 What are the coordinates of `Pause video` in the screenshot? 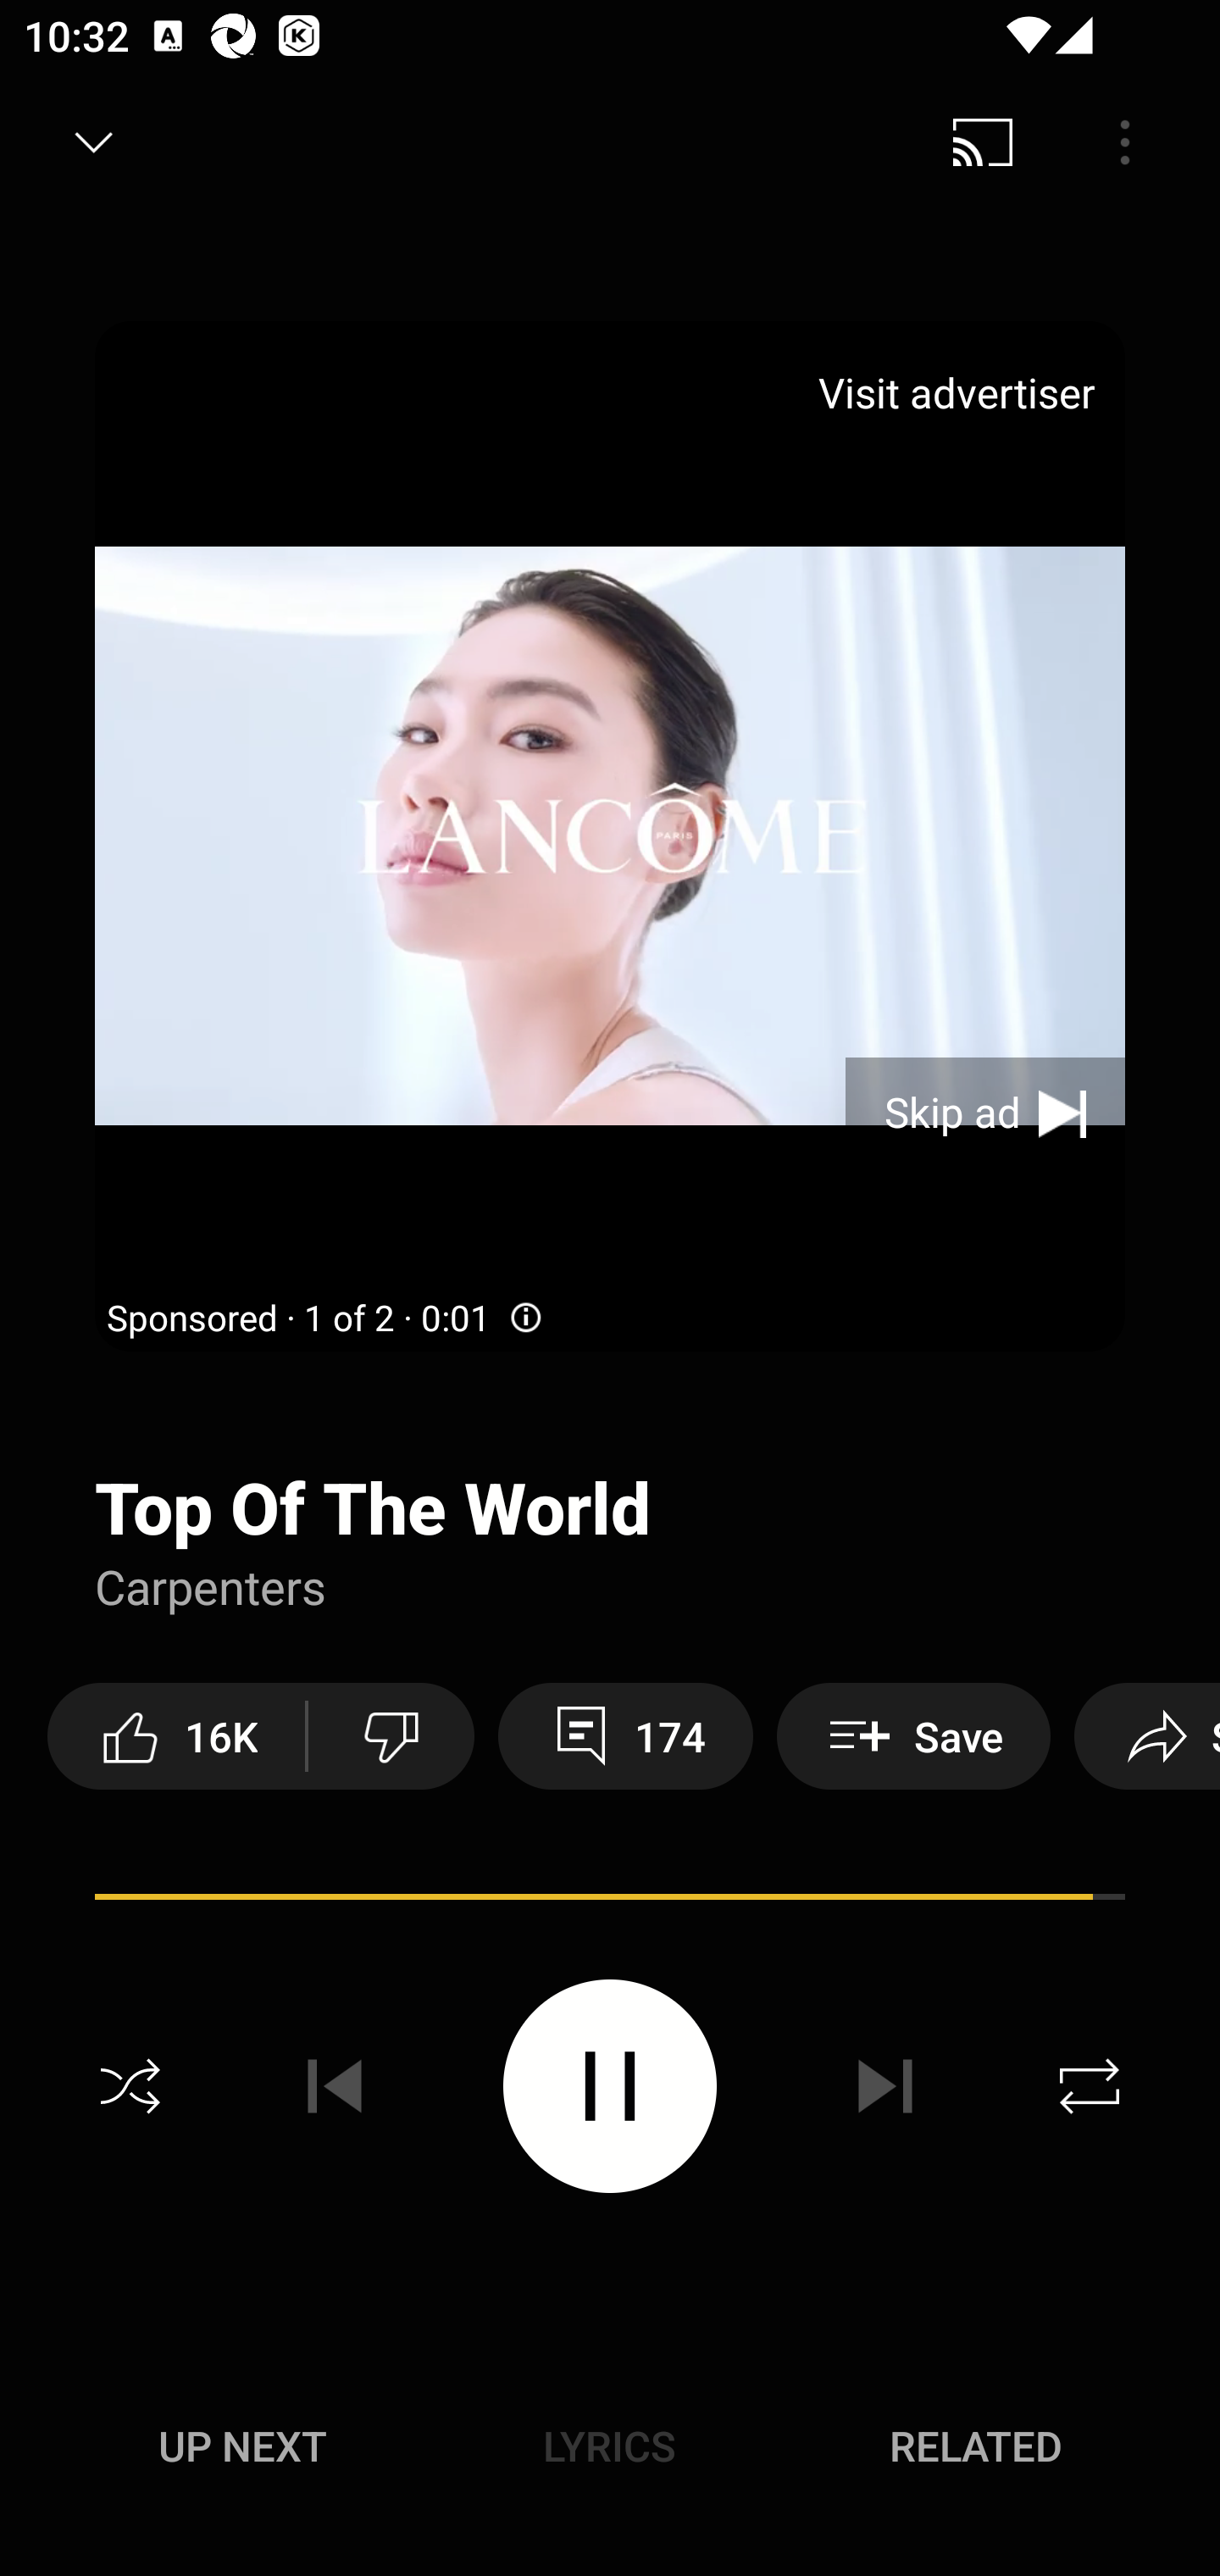 It's located at (610, 2085).